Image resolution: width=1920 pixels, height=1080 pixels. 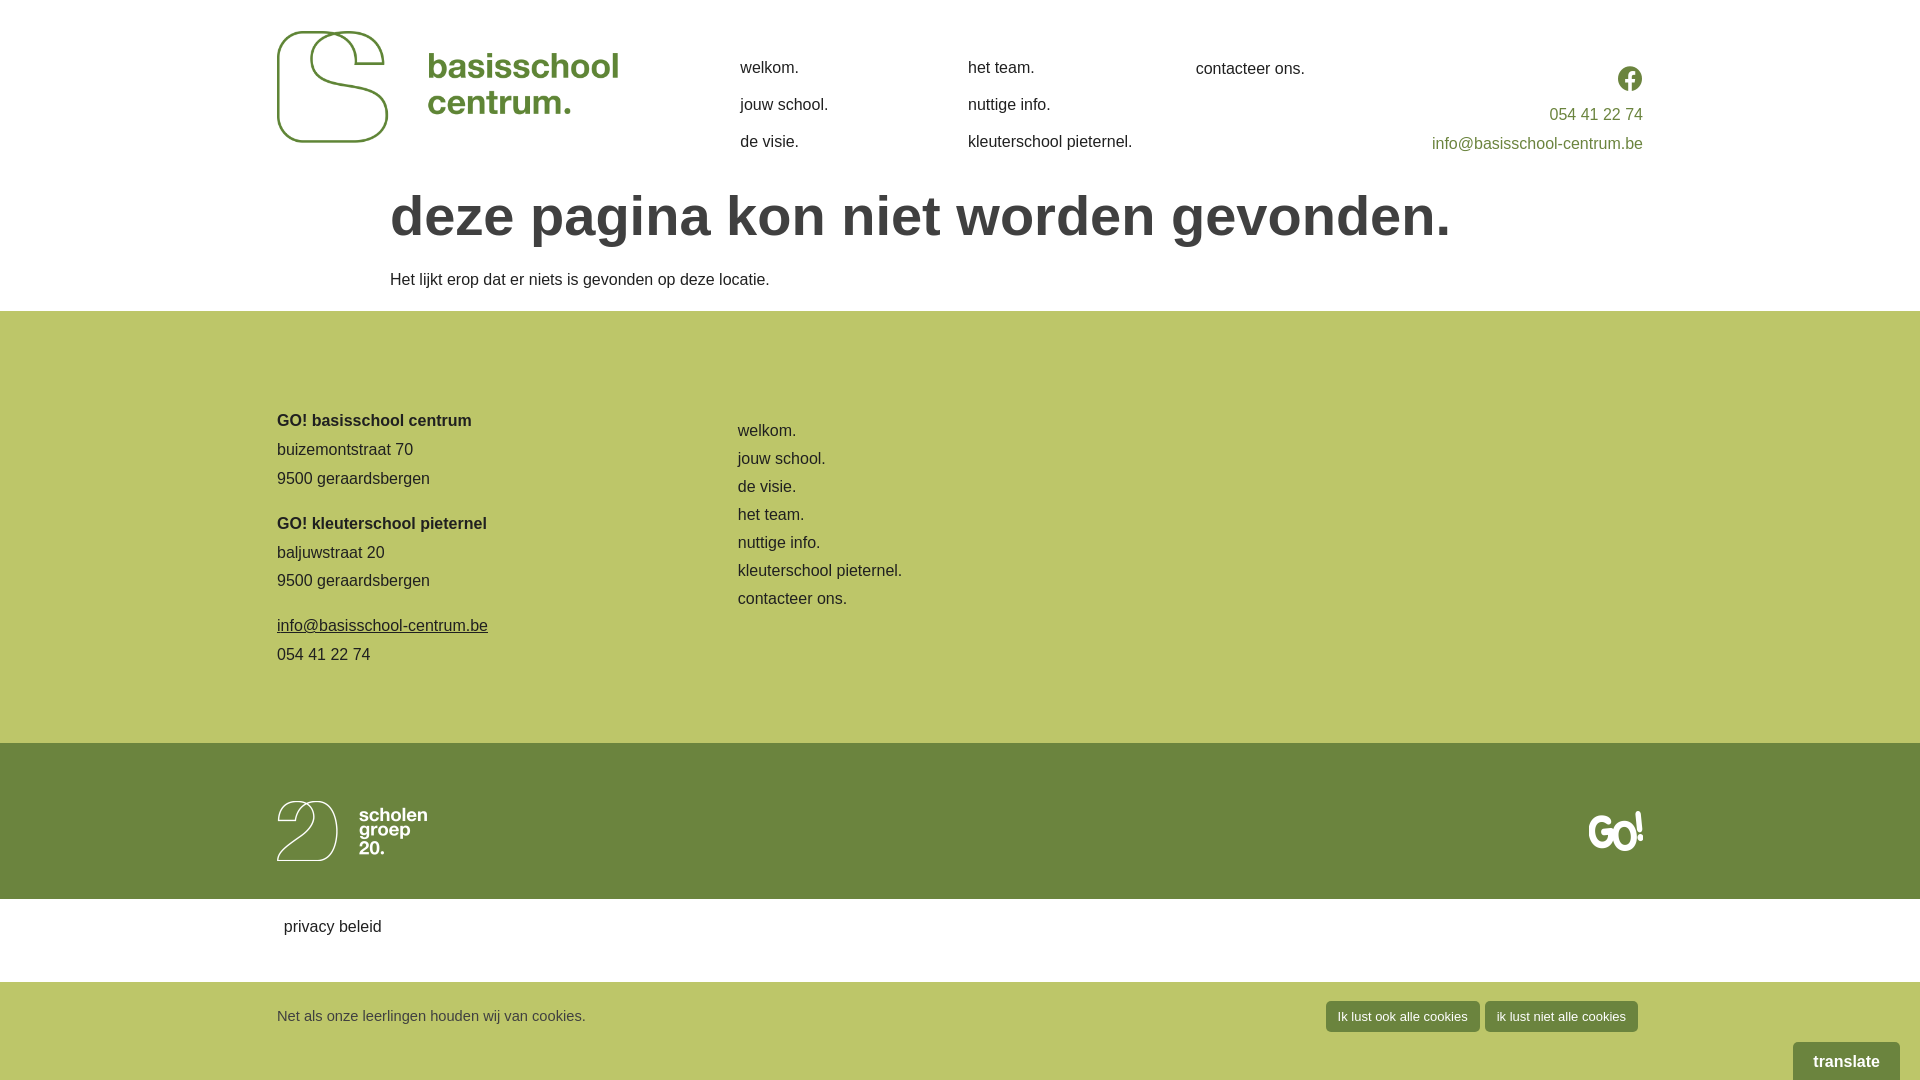 I want to click on de visie., so click(x=1186, y=487).